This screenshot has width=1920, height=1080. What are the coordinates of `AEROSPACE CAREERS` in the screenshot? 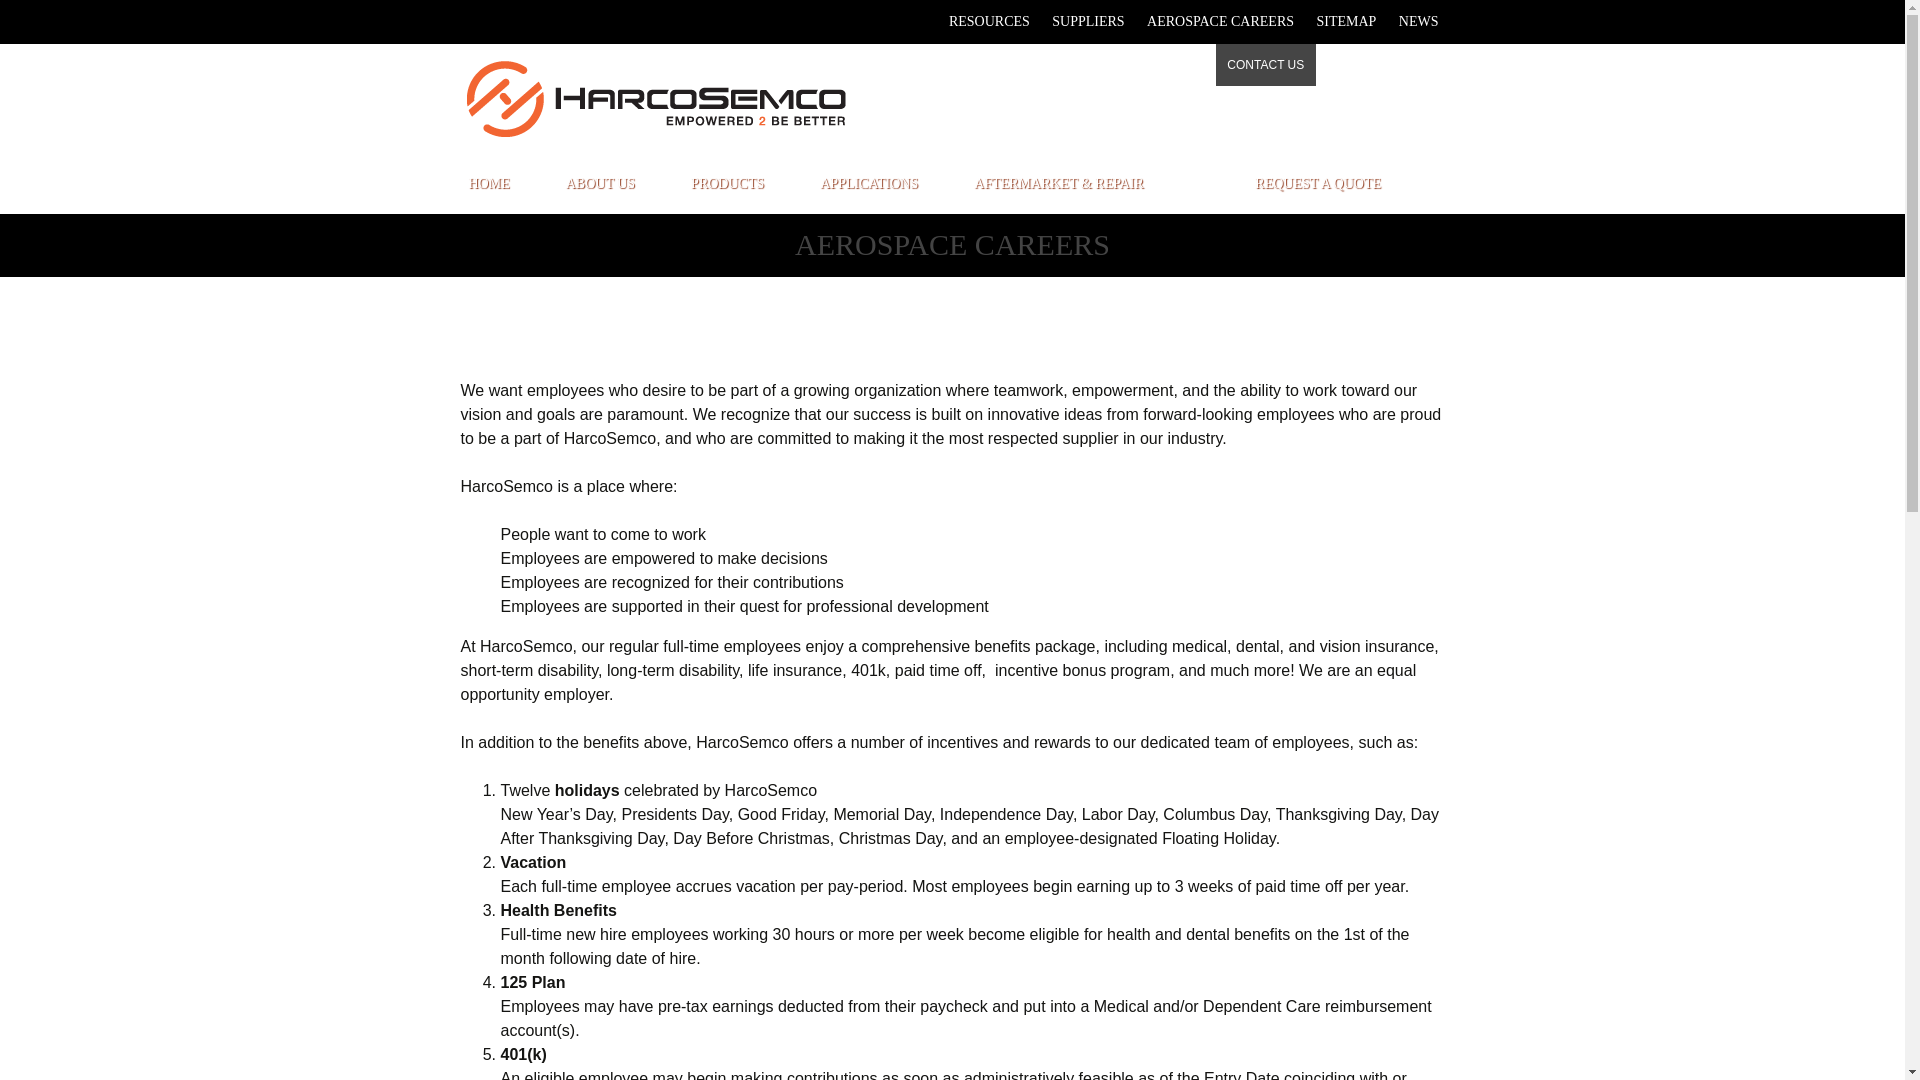 It's located at (1220, 22).